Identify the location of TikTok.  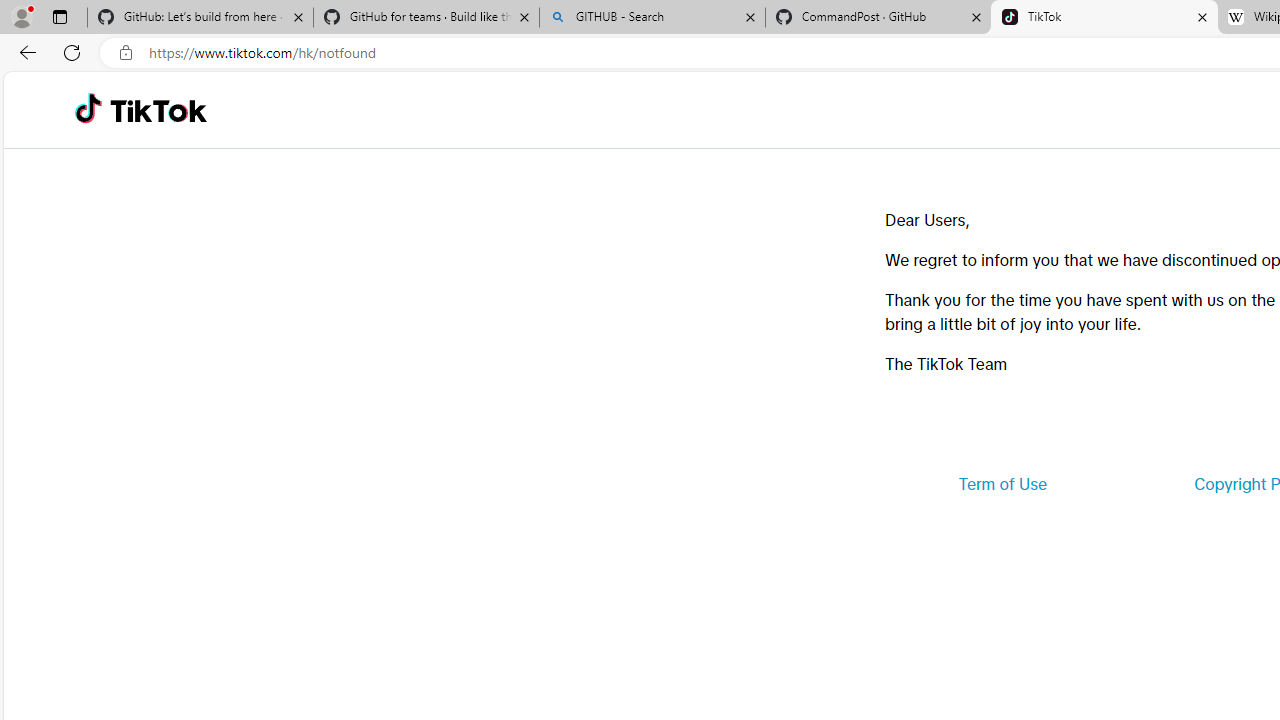
(1104, 18).